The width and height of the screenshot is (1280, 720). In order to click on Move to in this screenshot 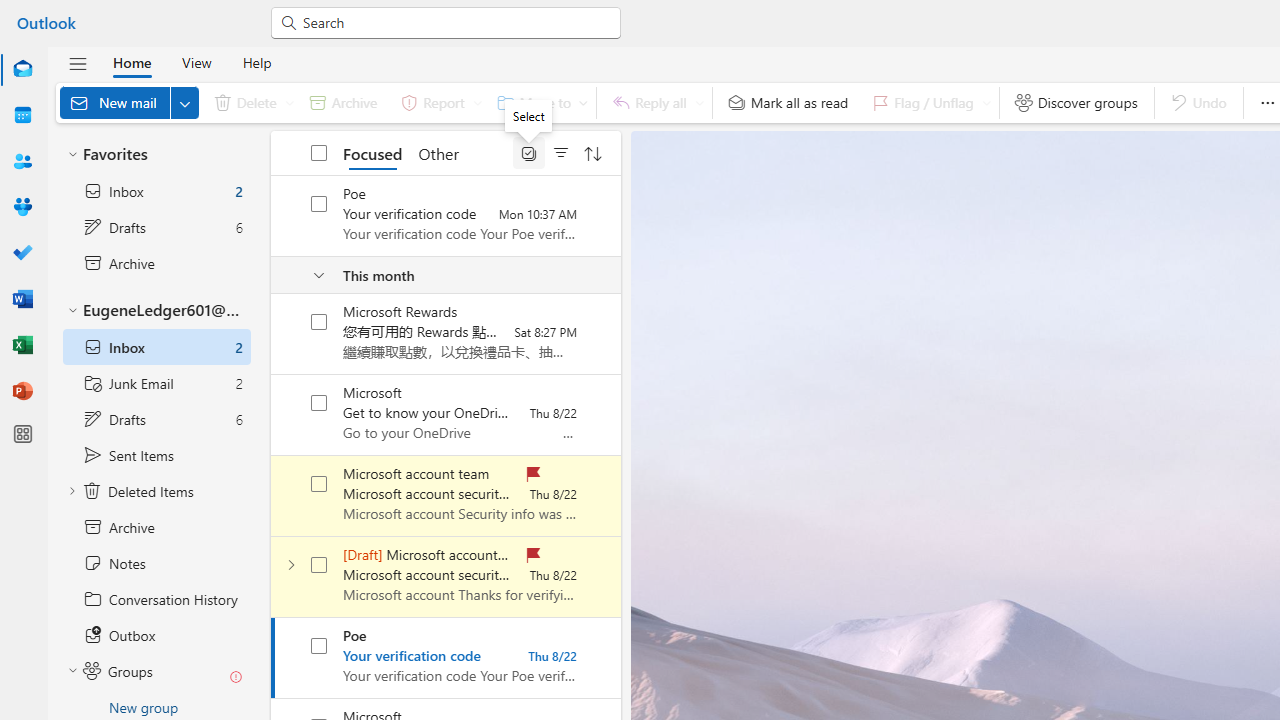, I will do `click(538, 102)`.